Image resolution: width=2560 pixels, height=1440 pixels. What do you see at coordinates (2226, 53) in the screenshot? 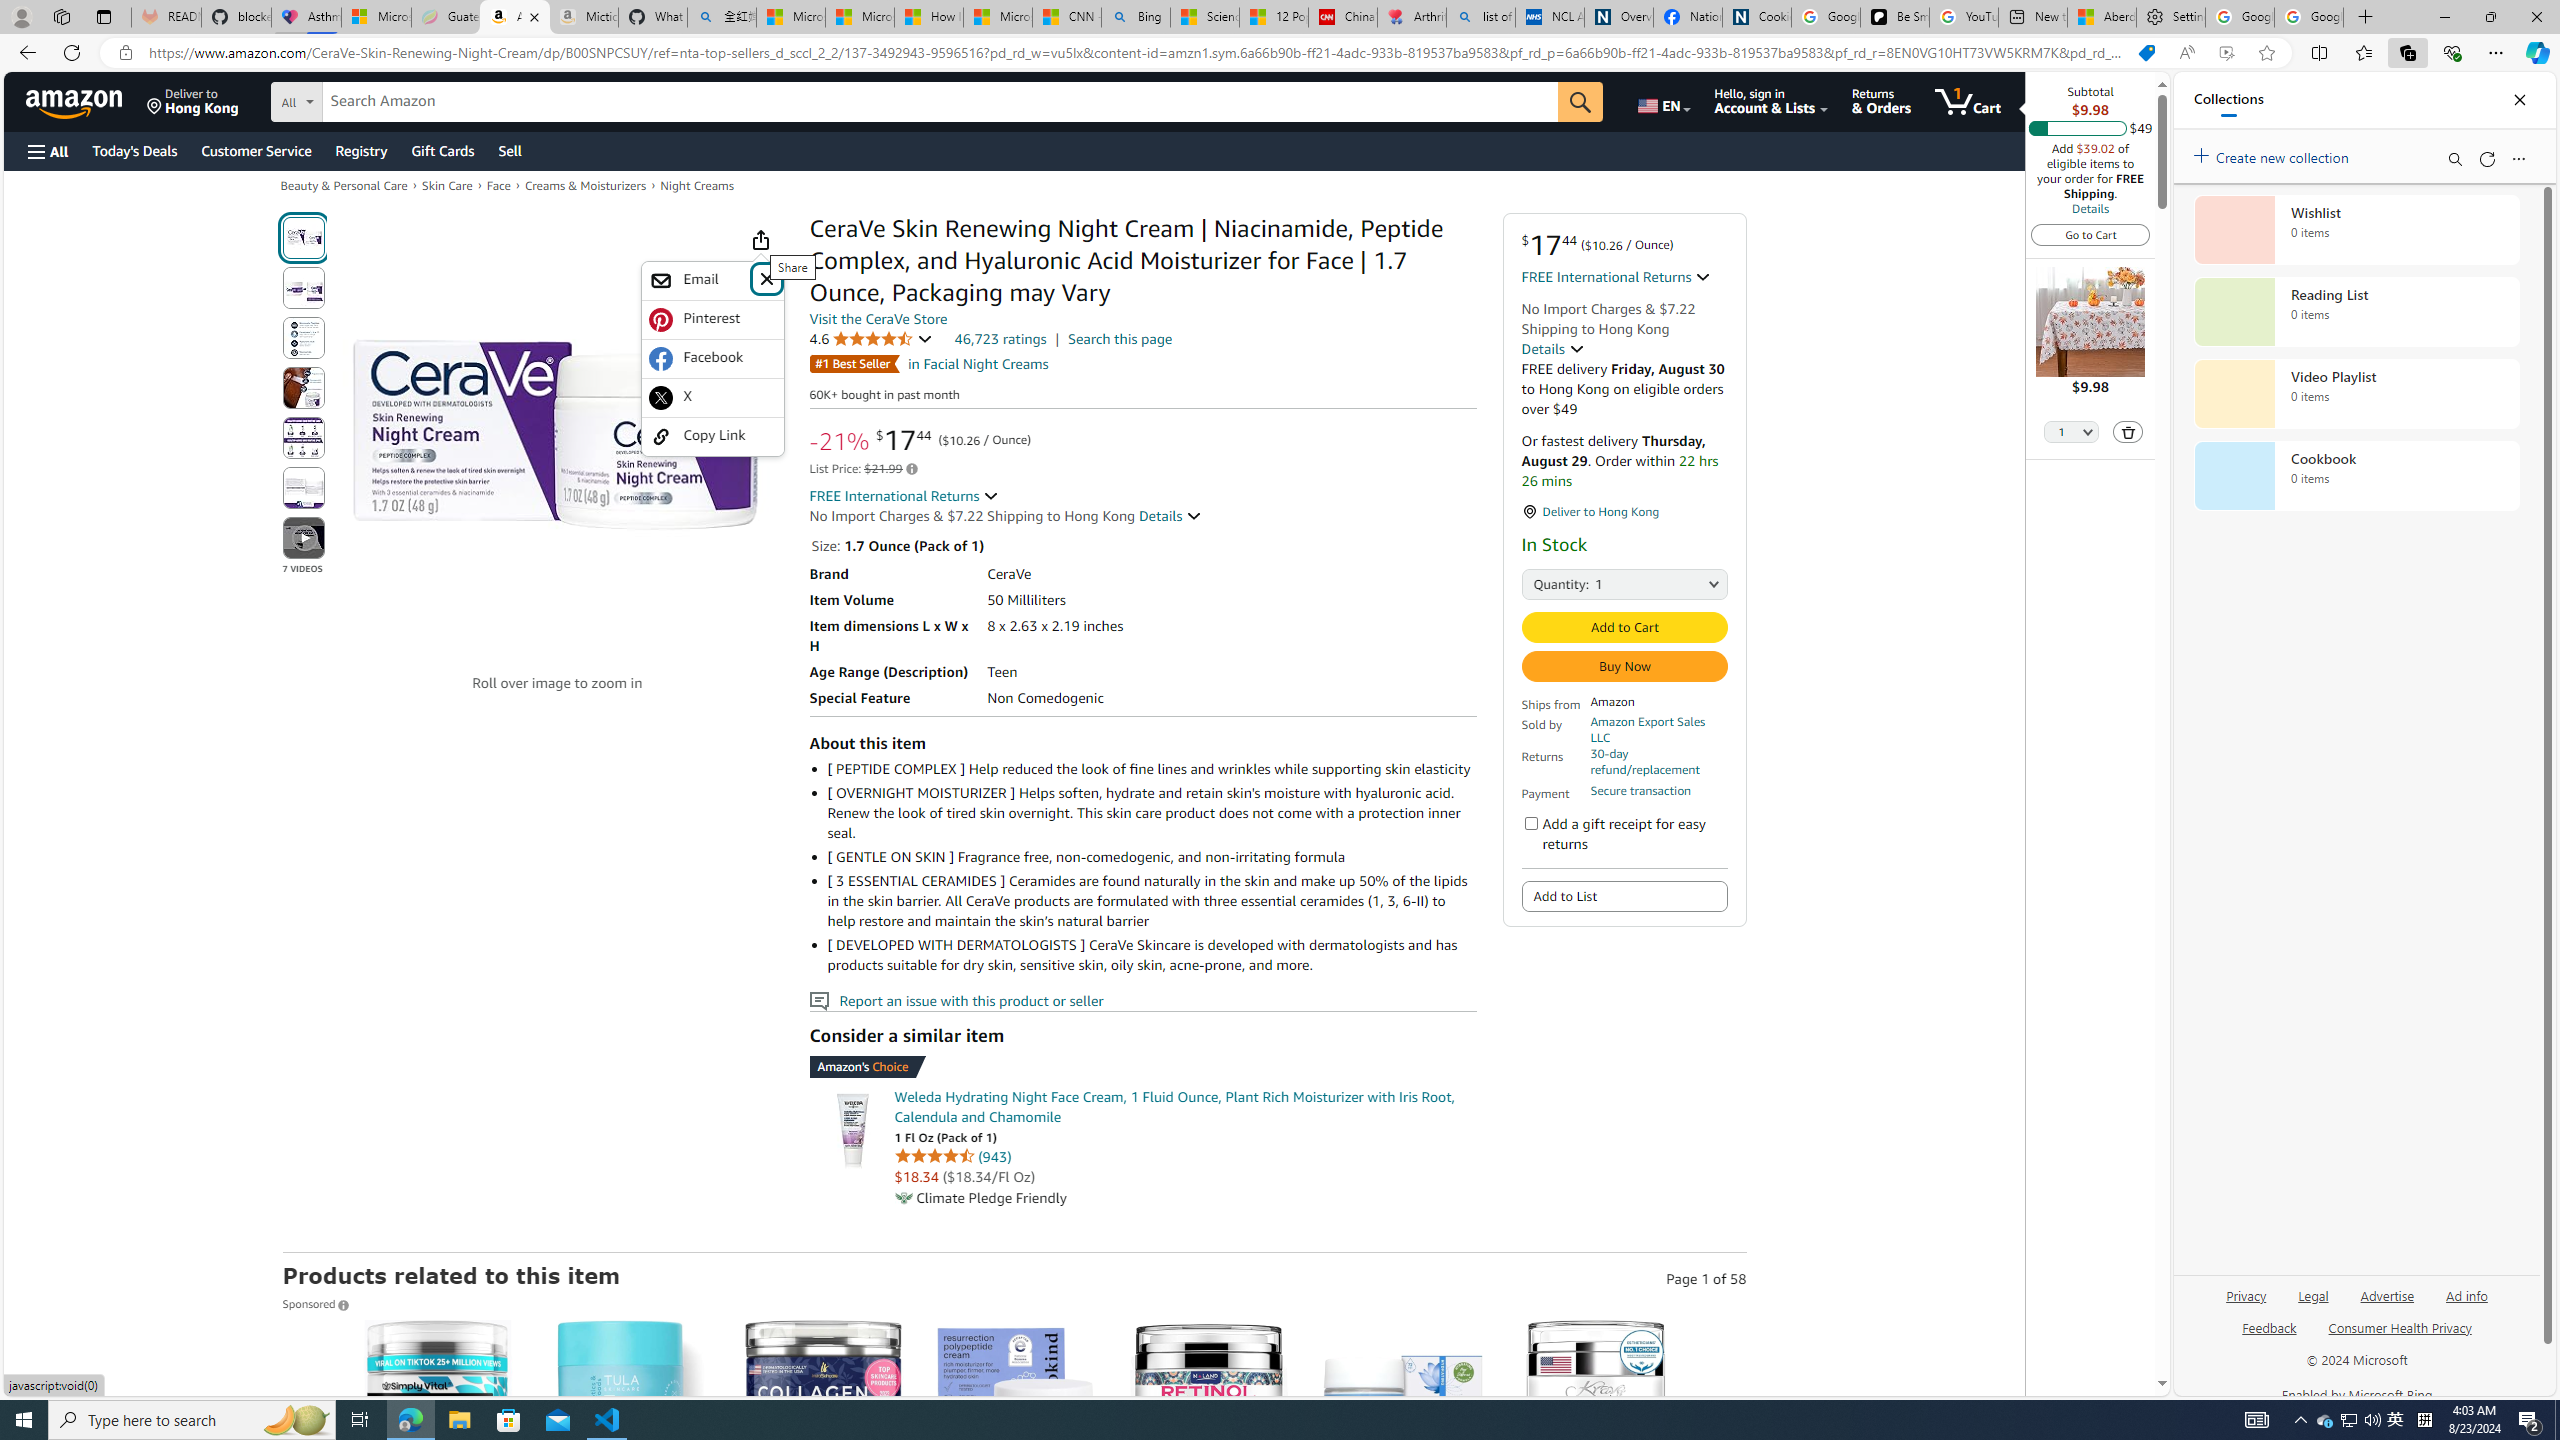
I see `Enhance video` at bounding box center [2226, 53].